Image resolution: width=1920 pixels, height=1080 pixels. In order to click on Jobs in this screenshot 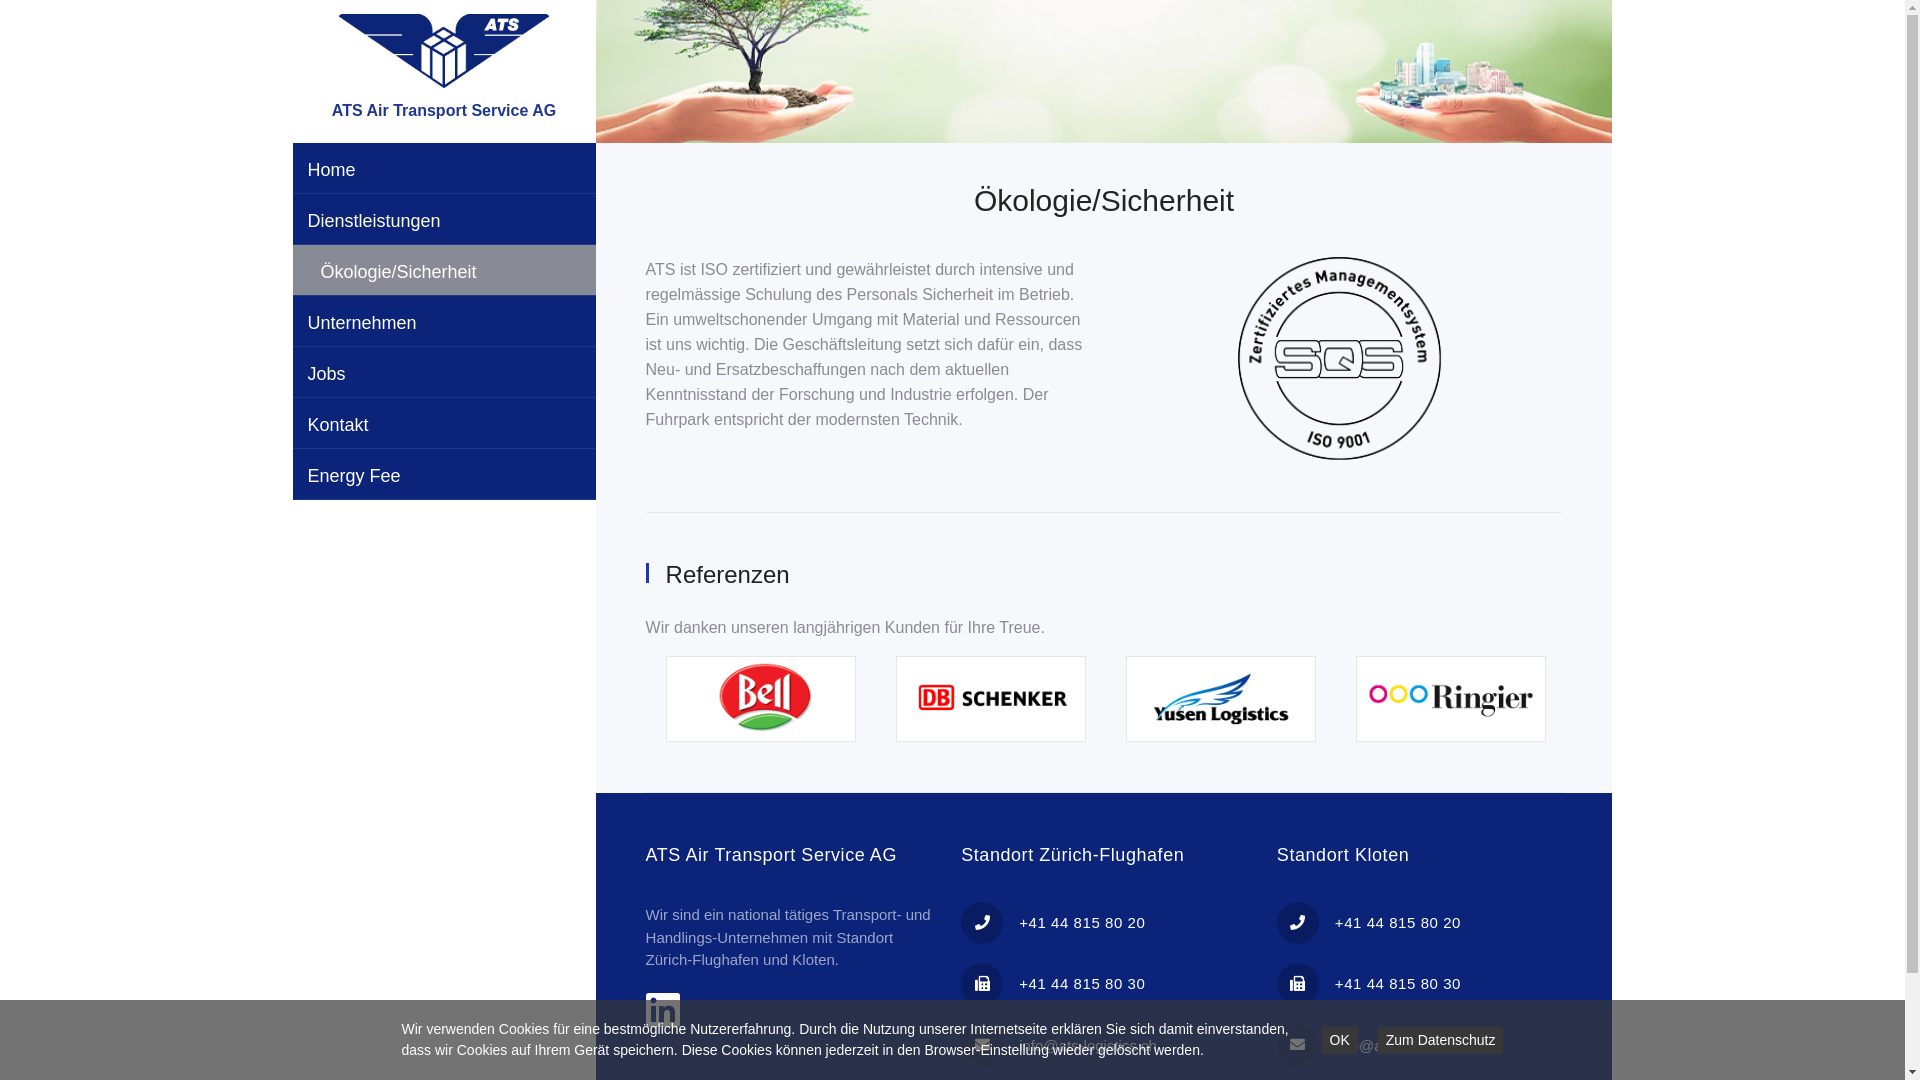, I will do `click(444, 372)`.